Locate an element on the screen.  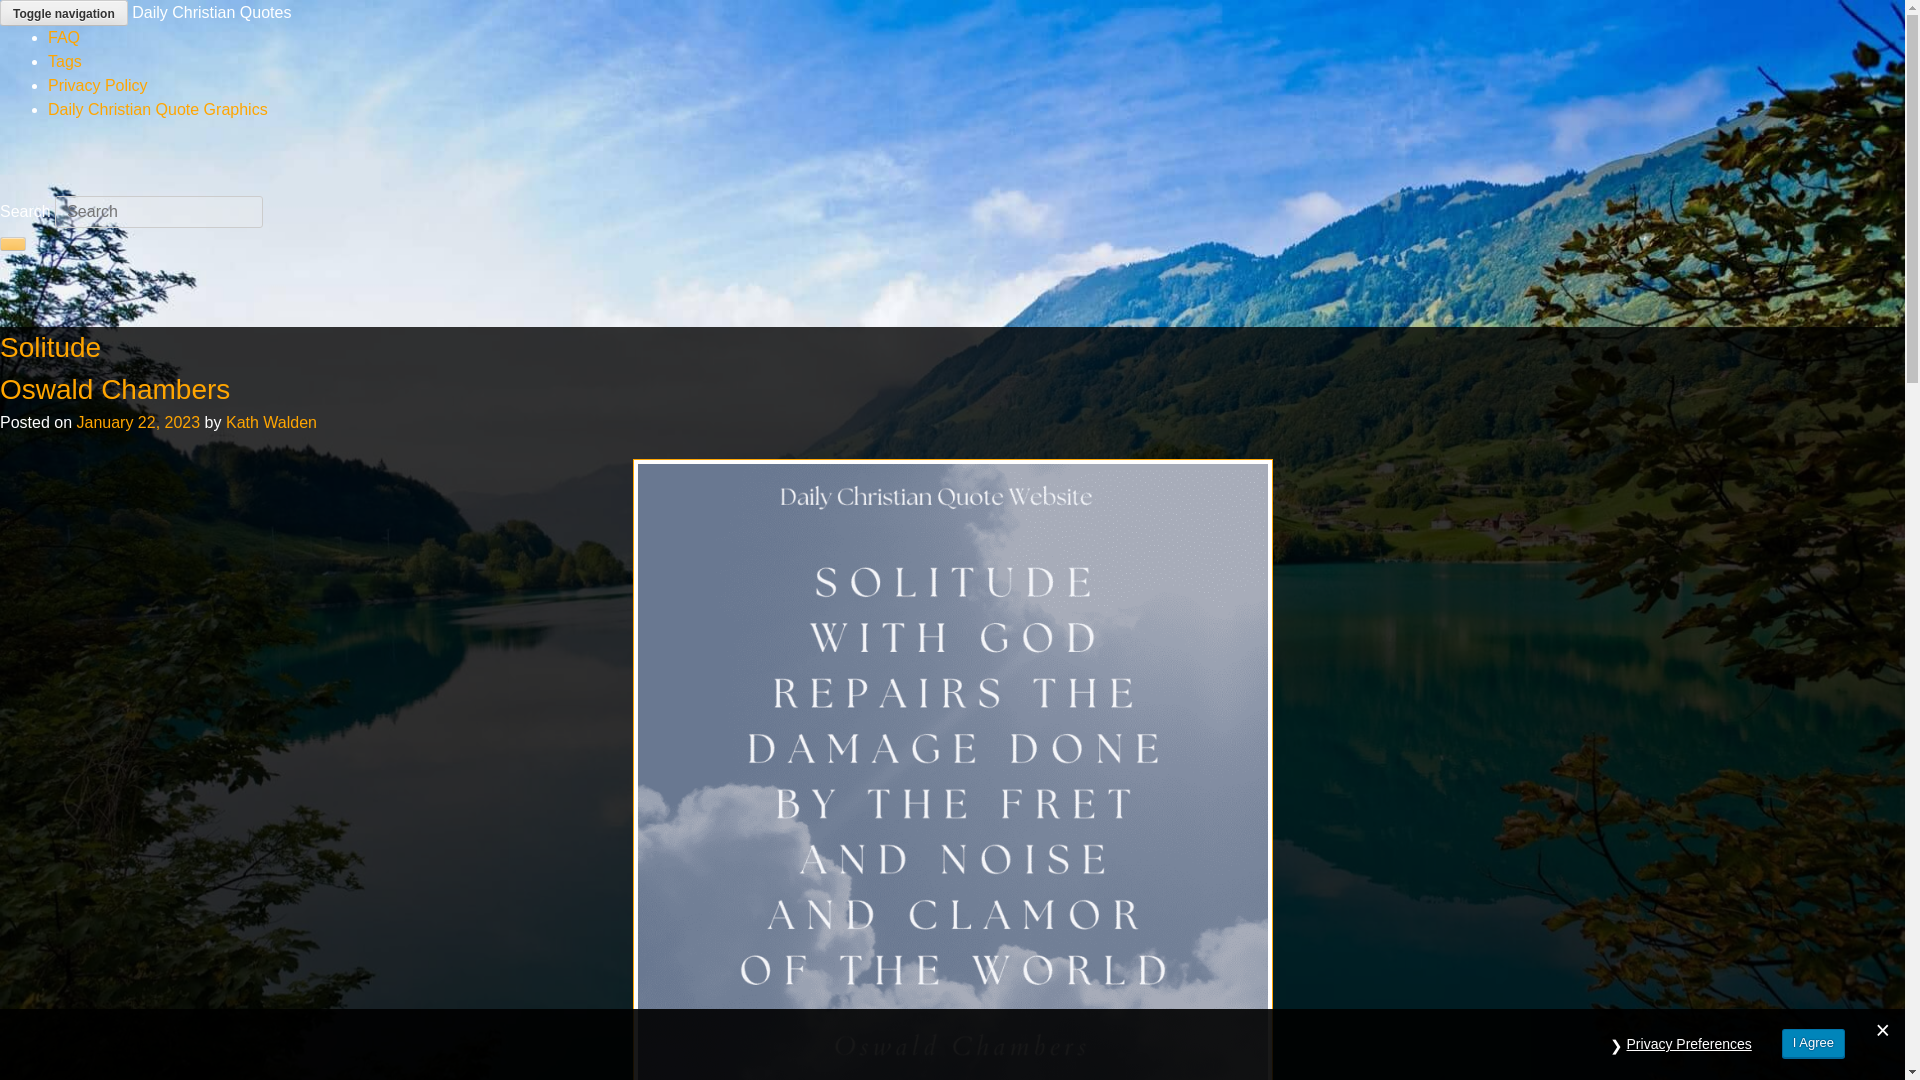
Tags is located at coordinates (65, 61).